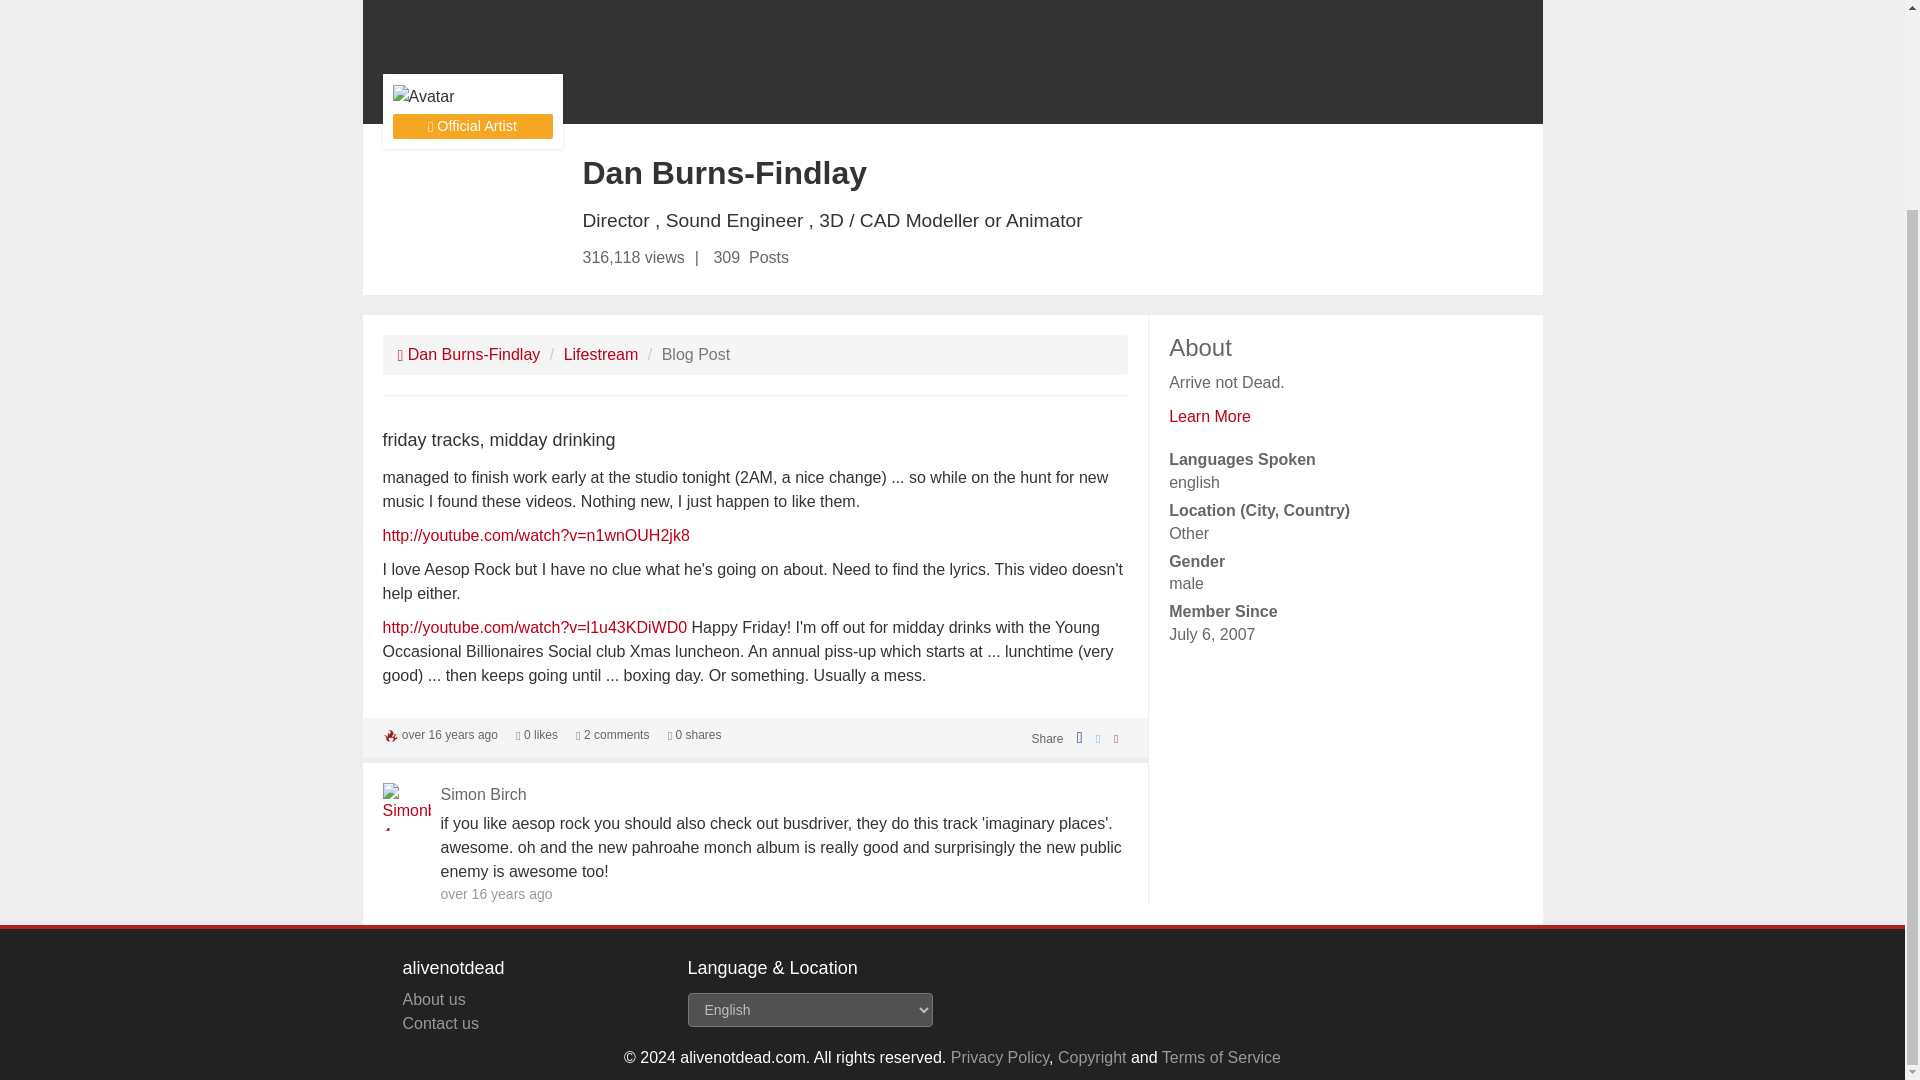 The image size is (1920, 1080). What do you see at coordinates (469, 354) in the screenshot?
I see `Dan Burns-Findlay` at bounding box center [469, 354].